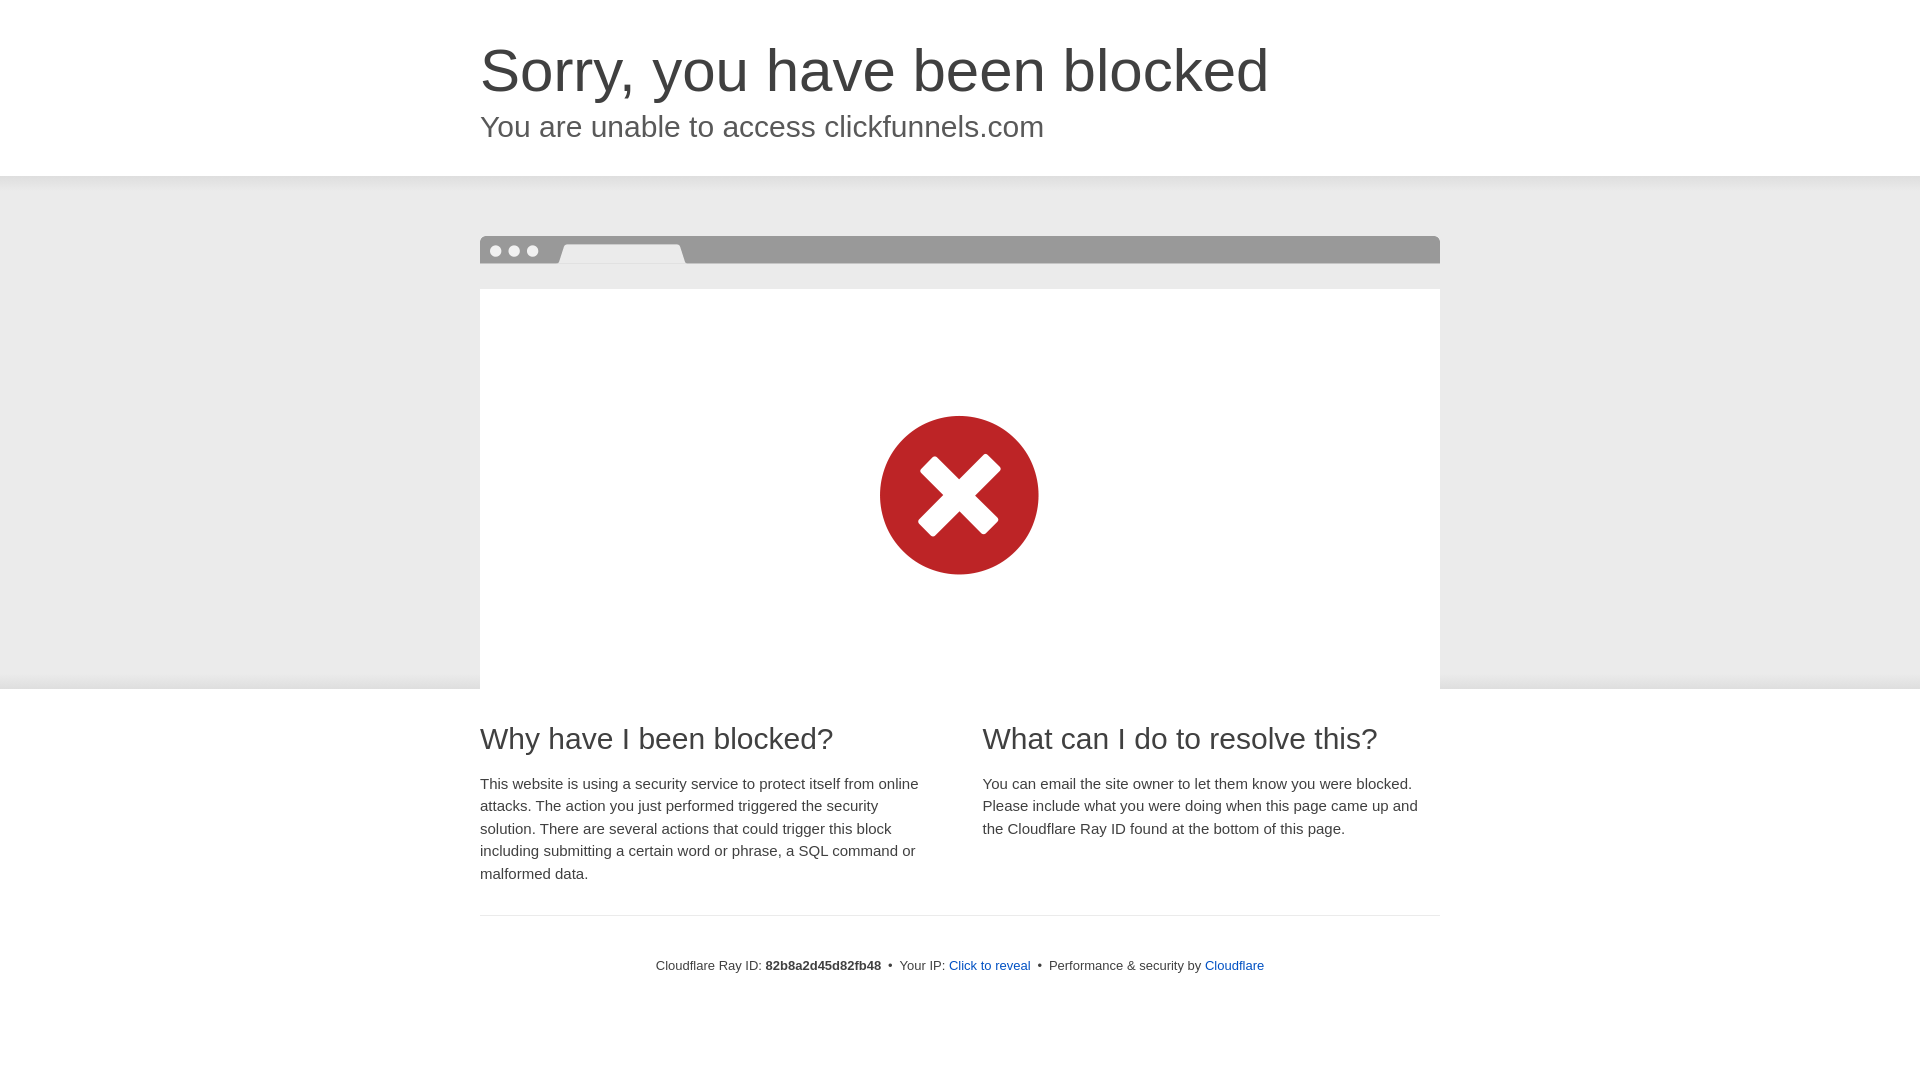 This screenshot has height=1080, width=1920. Describe the element at coordinates (990, 966) in the screenshot. I see `Click to reveal` at that location.